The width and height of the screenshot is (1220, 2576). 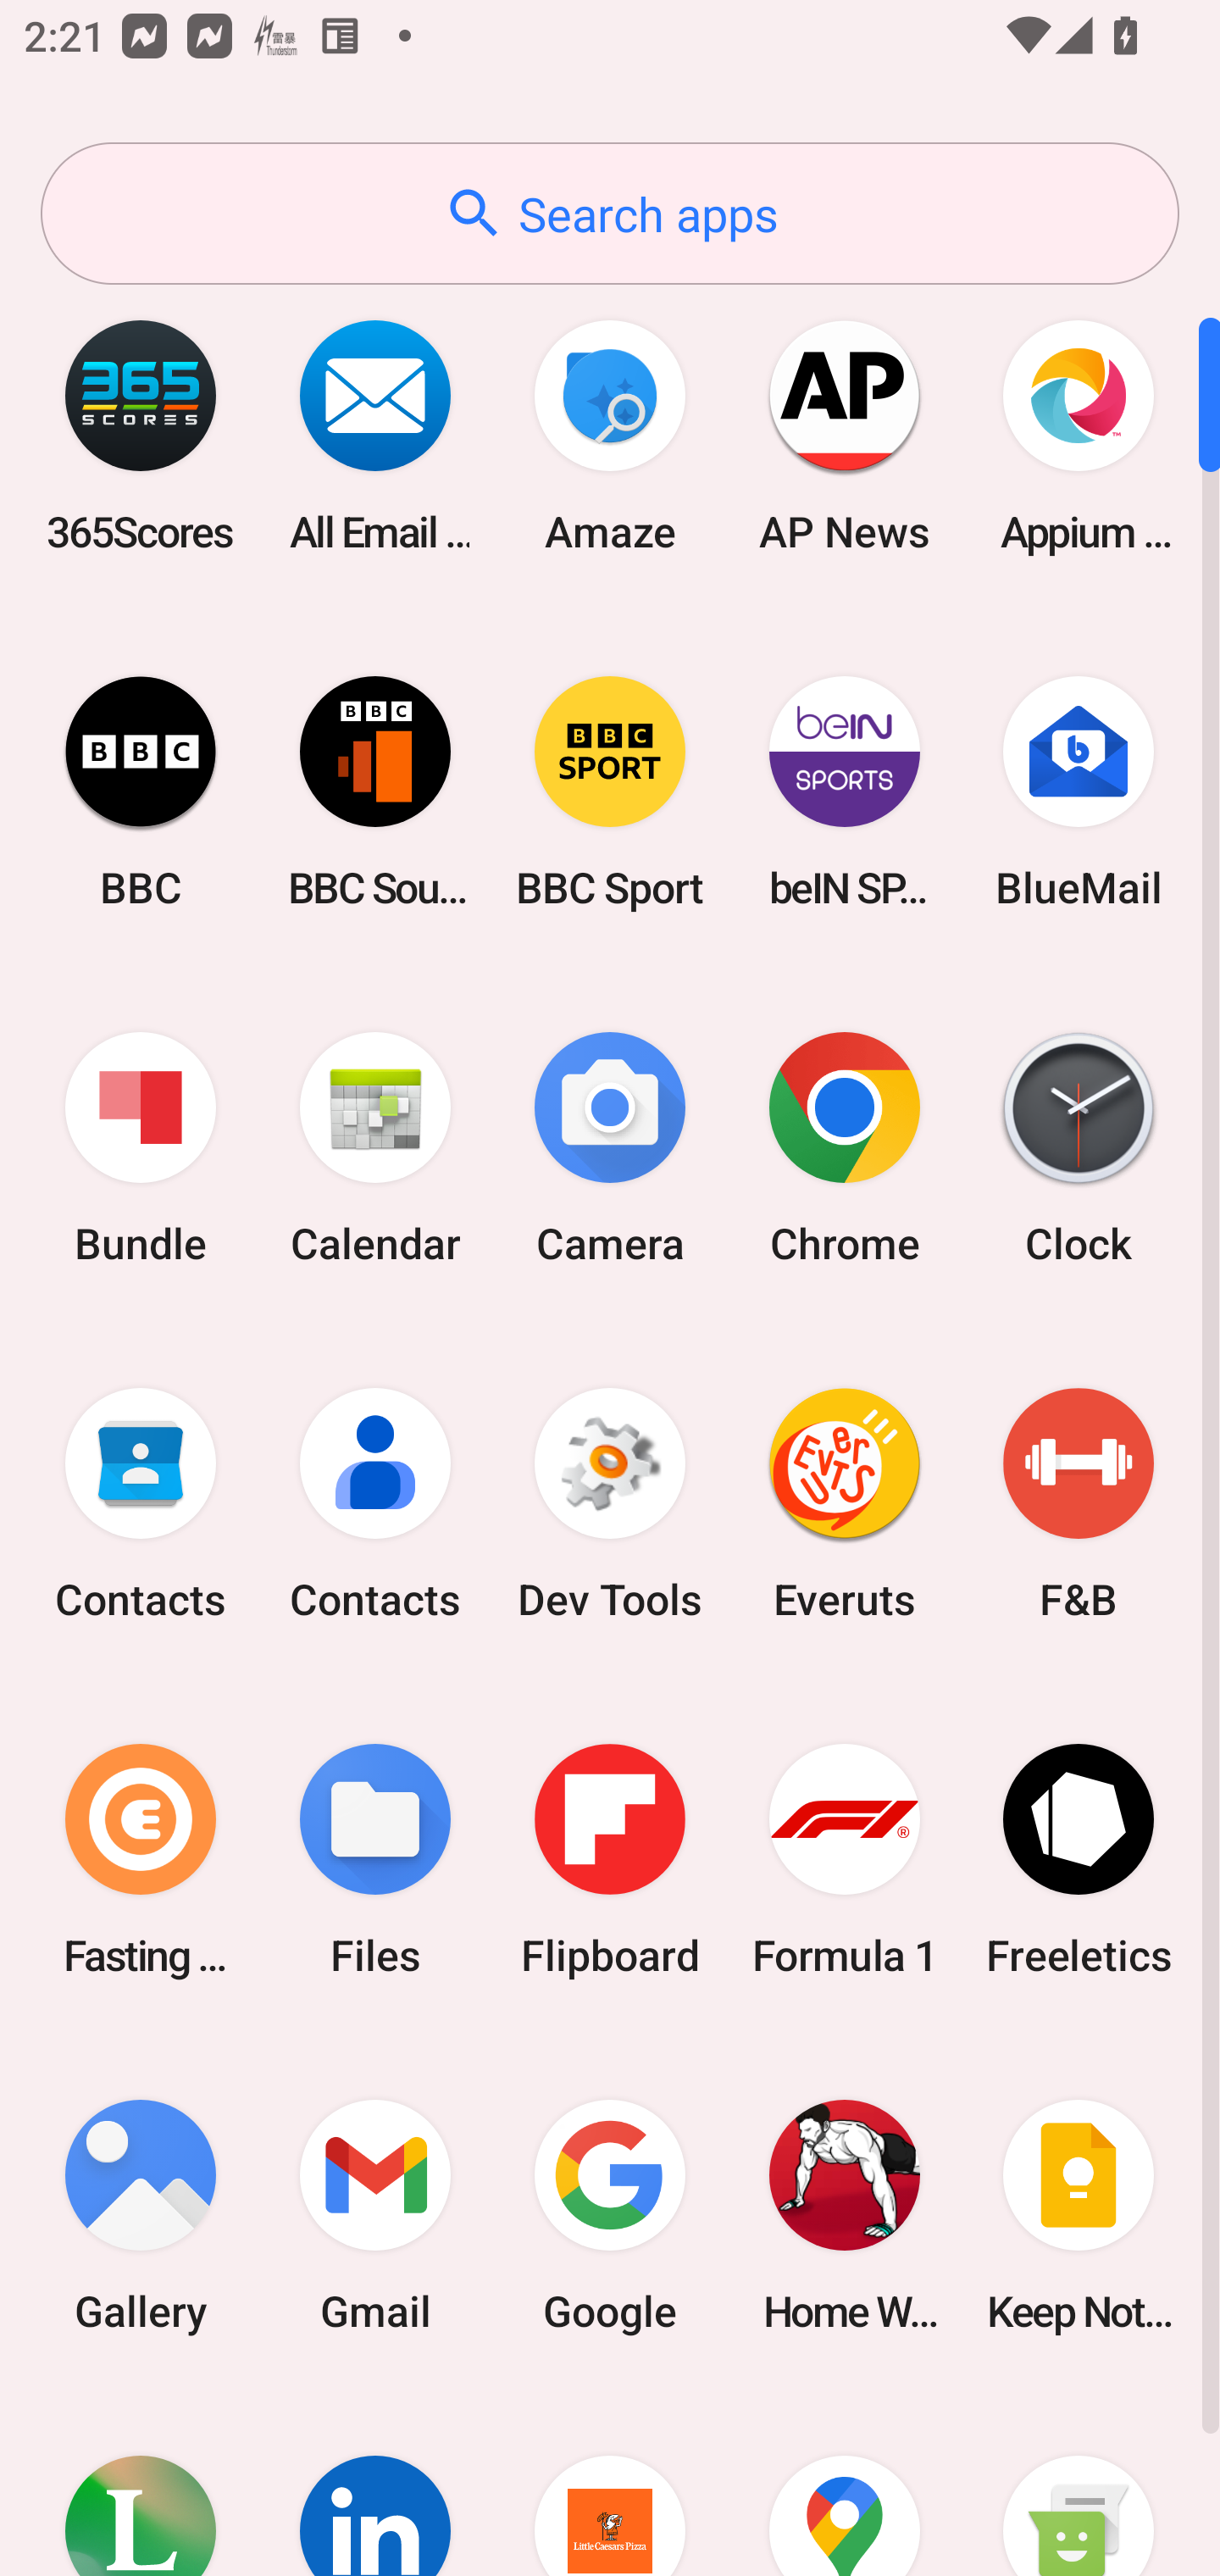 I want to click on Messaging, so click(x=1079, y=2484).